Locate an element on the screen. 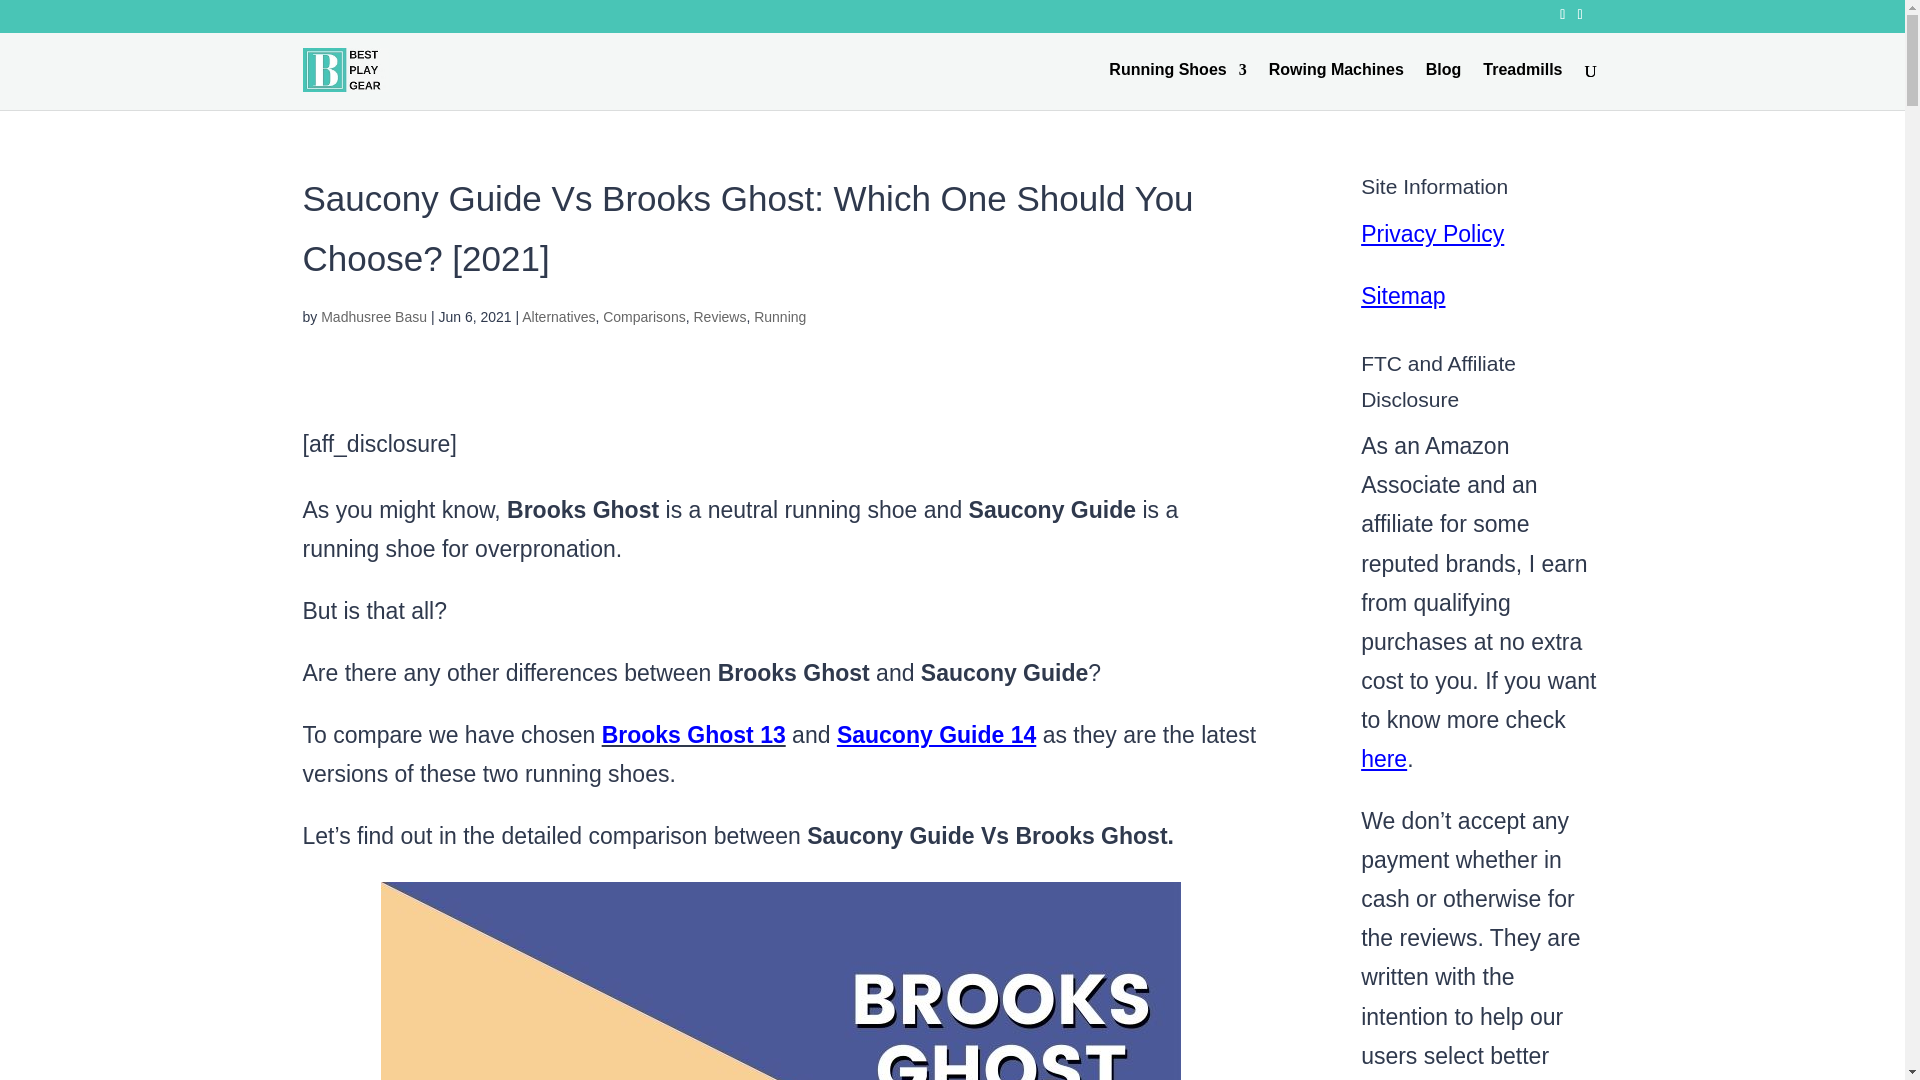 Image resolution: width=1920 pixels, height=1080 pixels. Alternatives is located at coordinates (558, 316).